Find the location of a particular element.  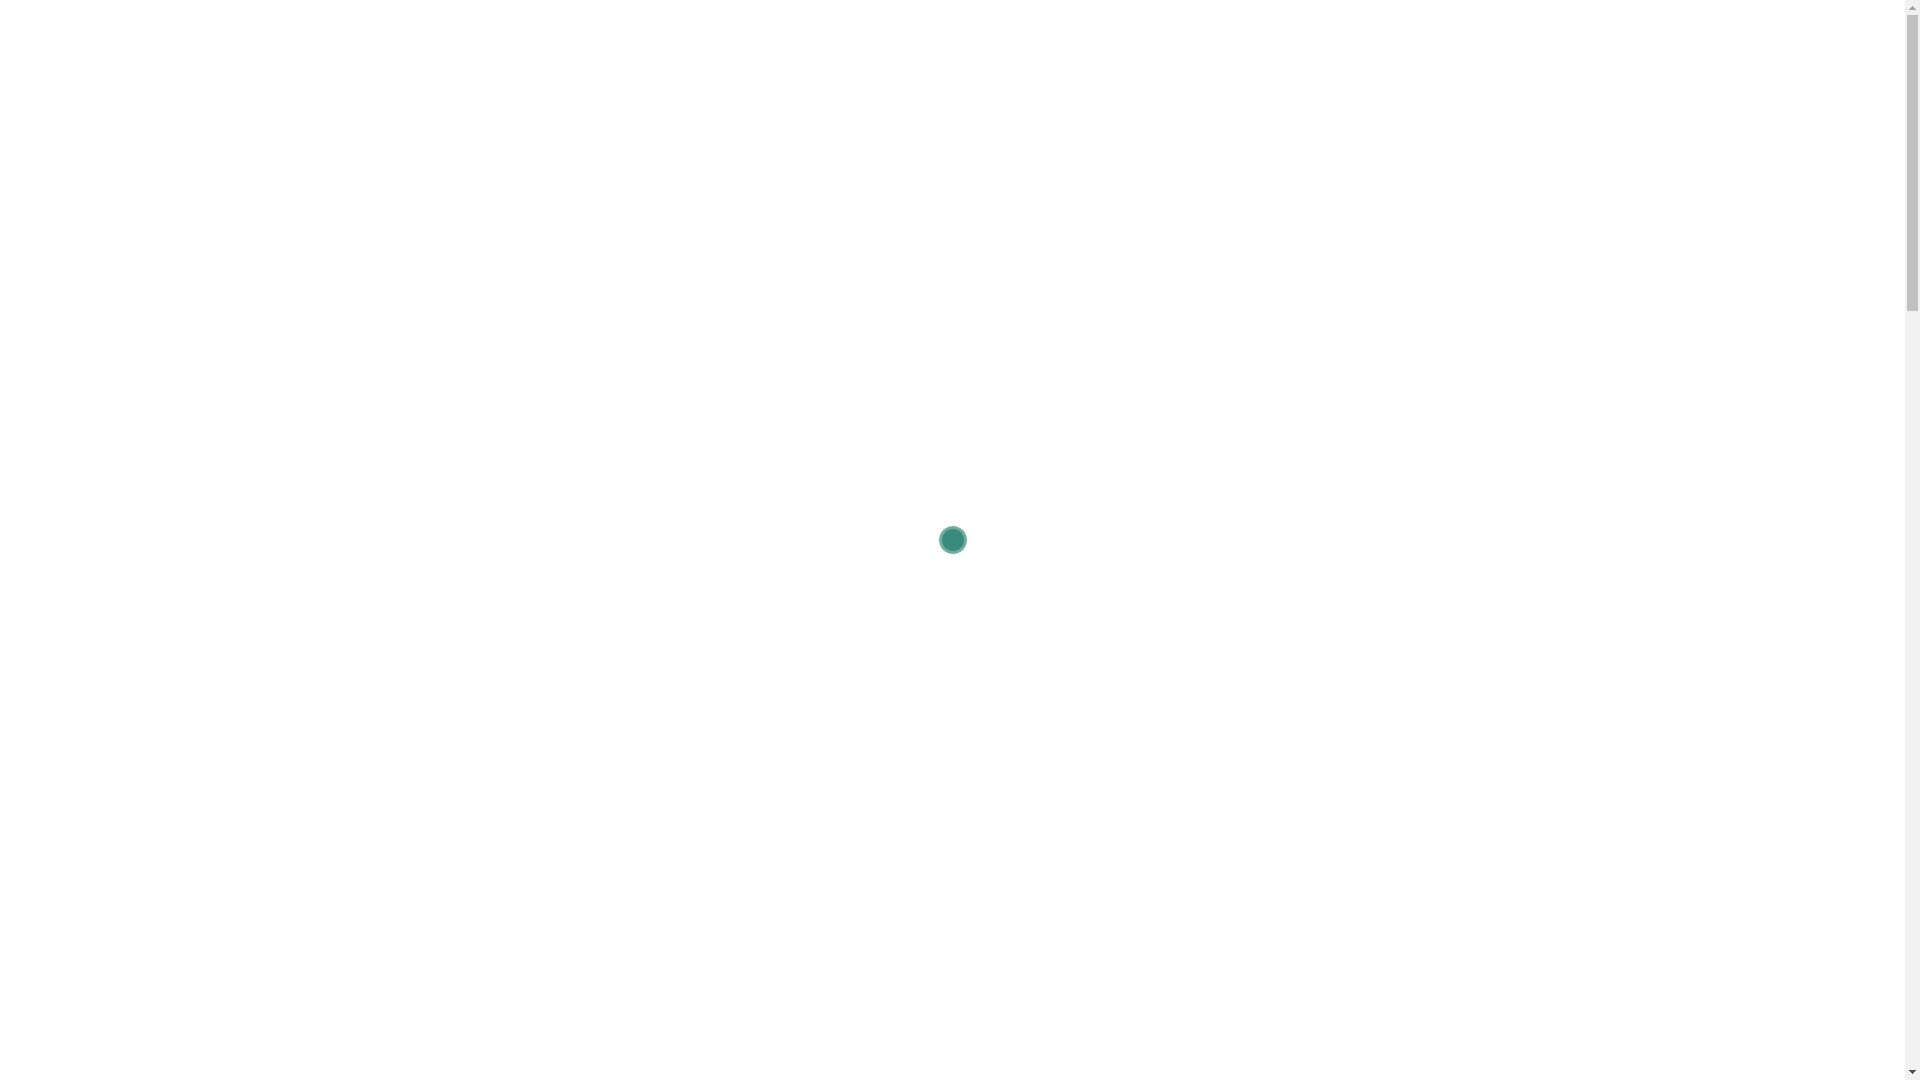

greenlab.louise@gmail.com is located at coordinates (106, 28).